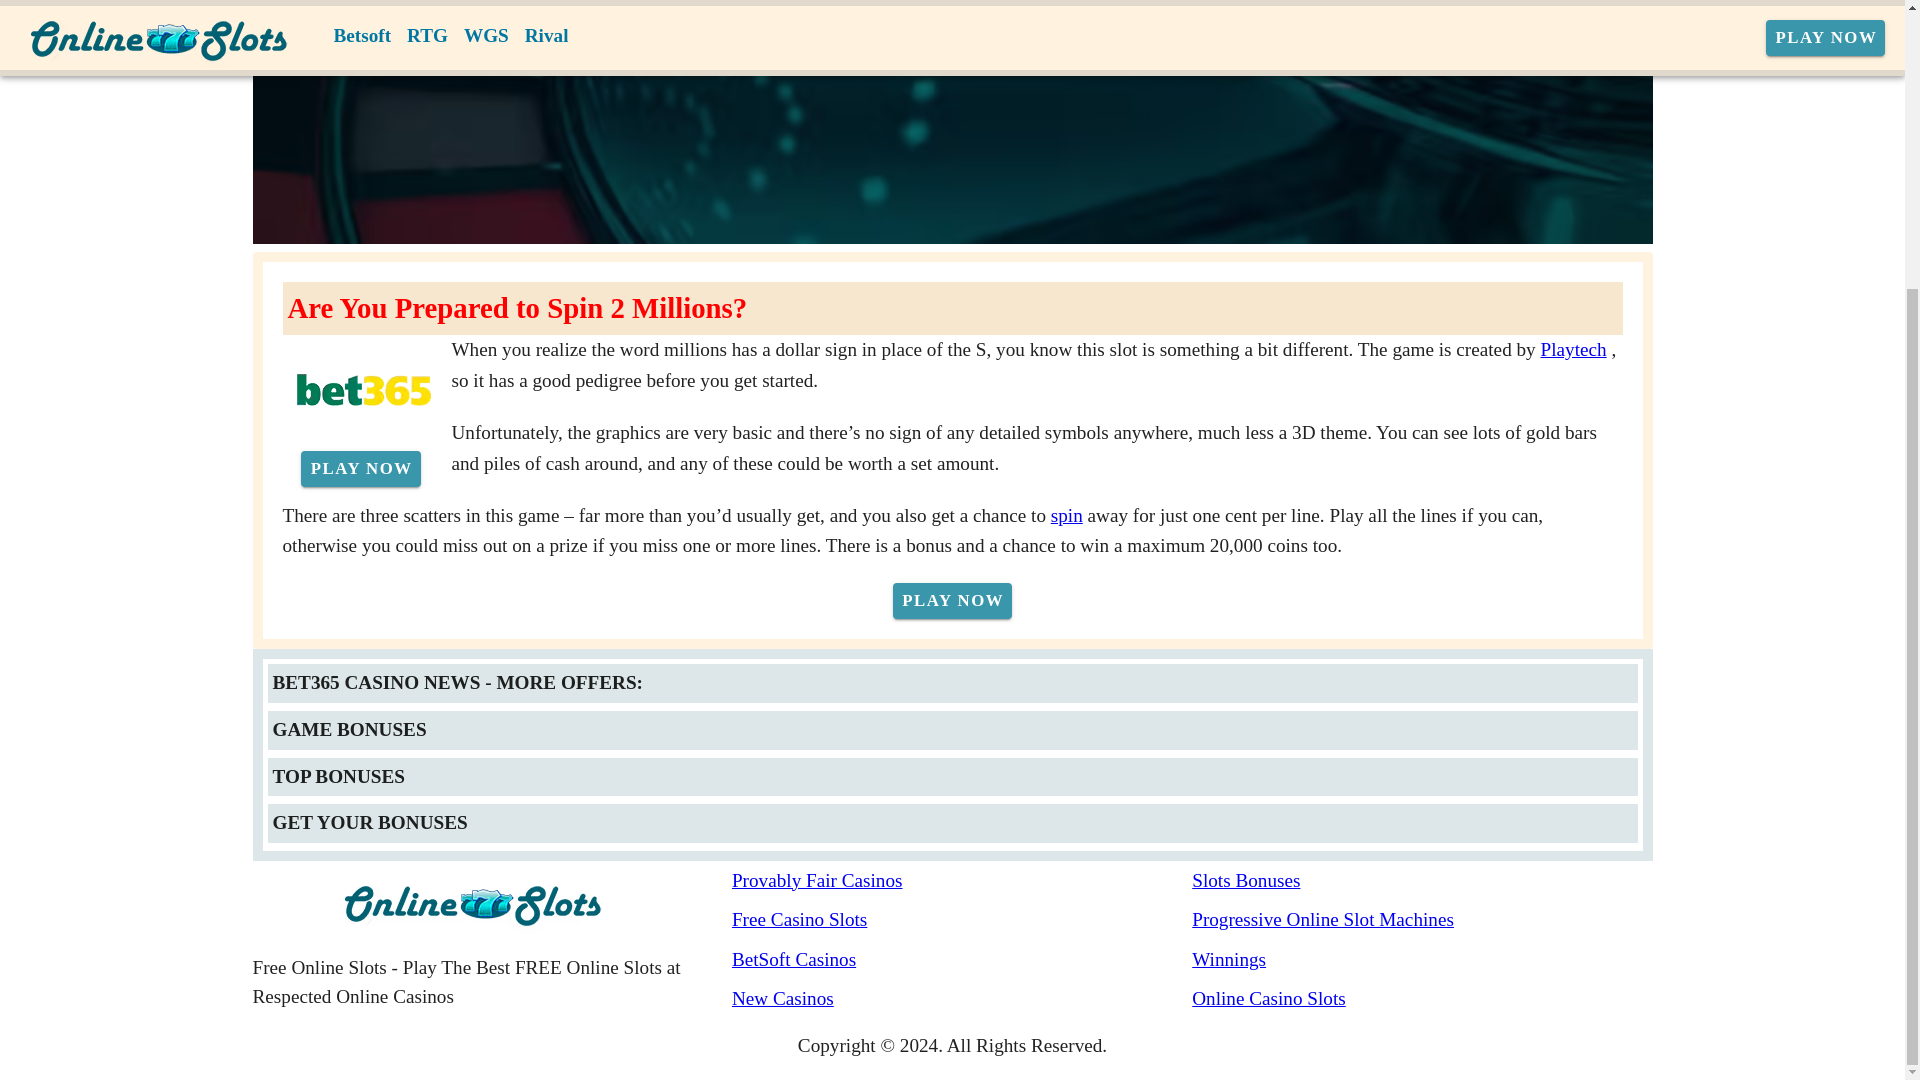 The height and width of the screenshot is (1080, 1920). I want to click on Free Casino Slots, so click(962, 920).